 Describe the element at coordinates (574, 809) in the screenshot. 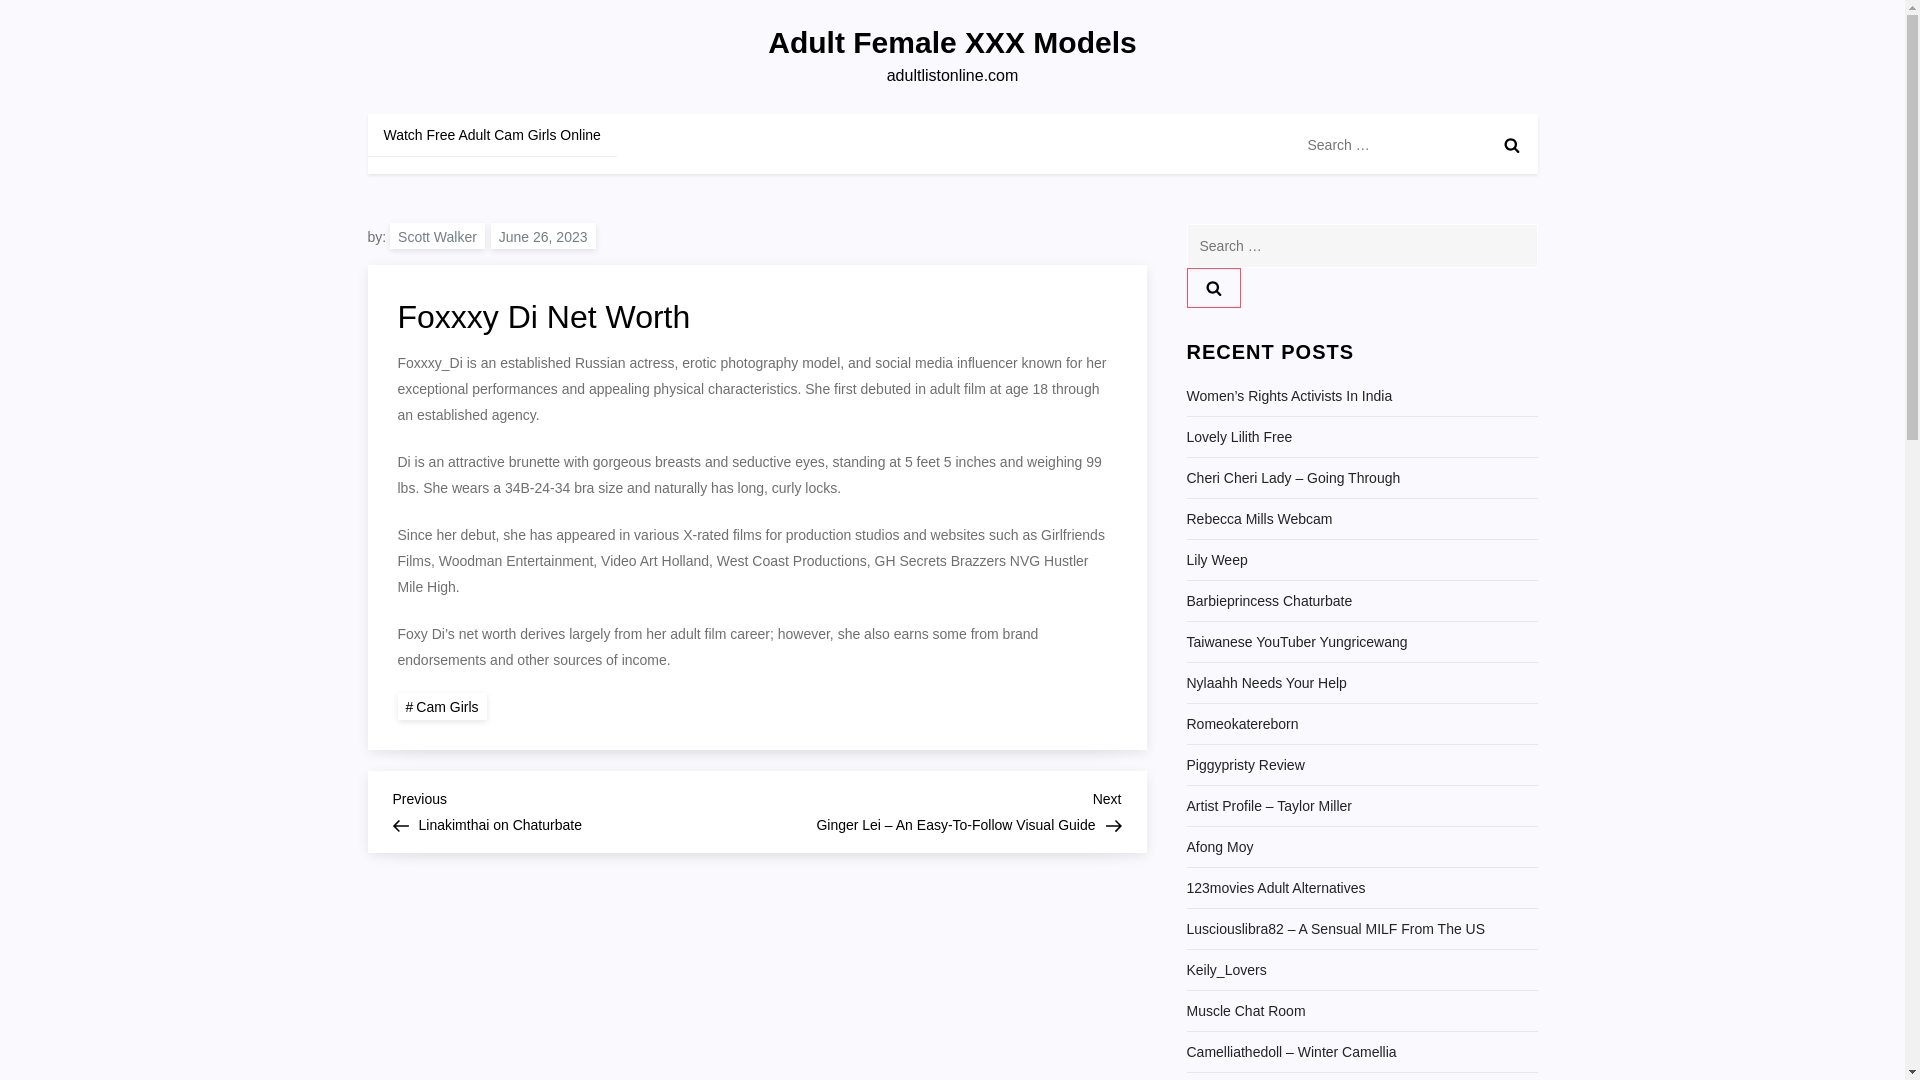

I see `Scott Walker` at that location.